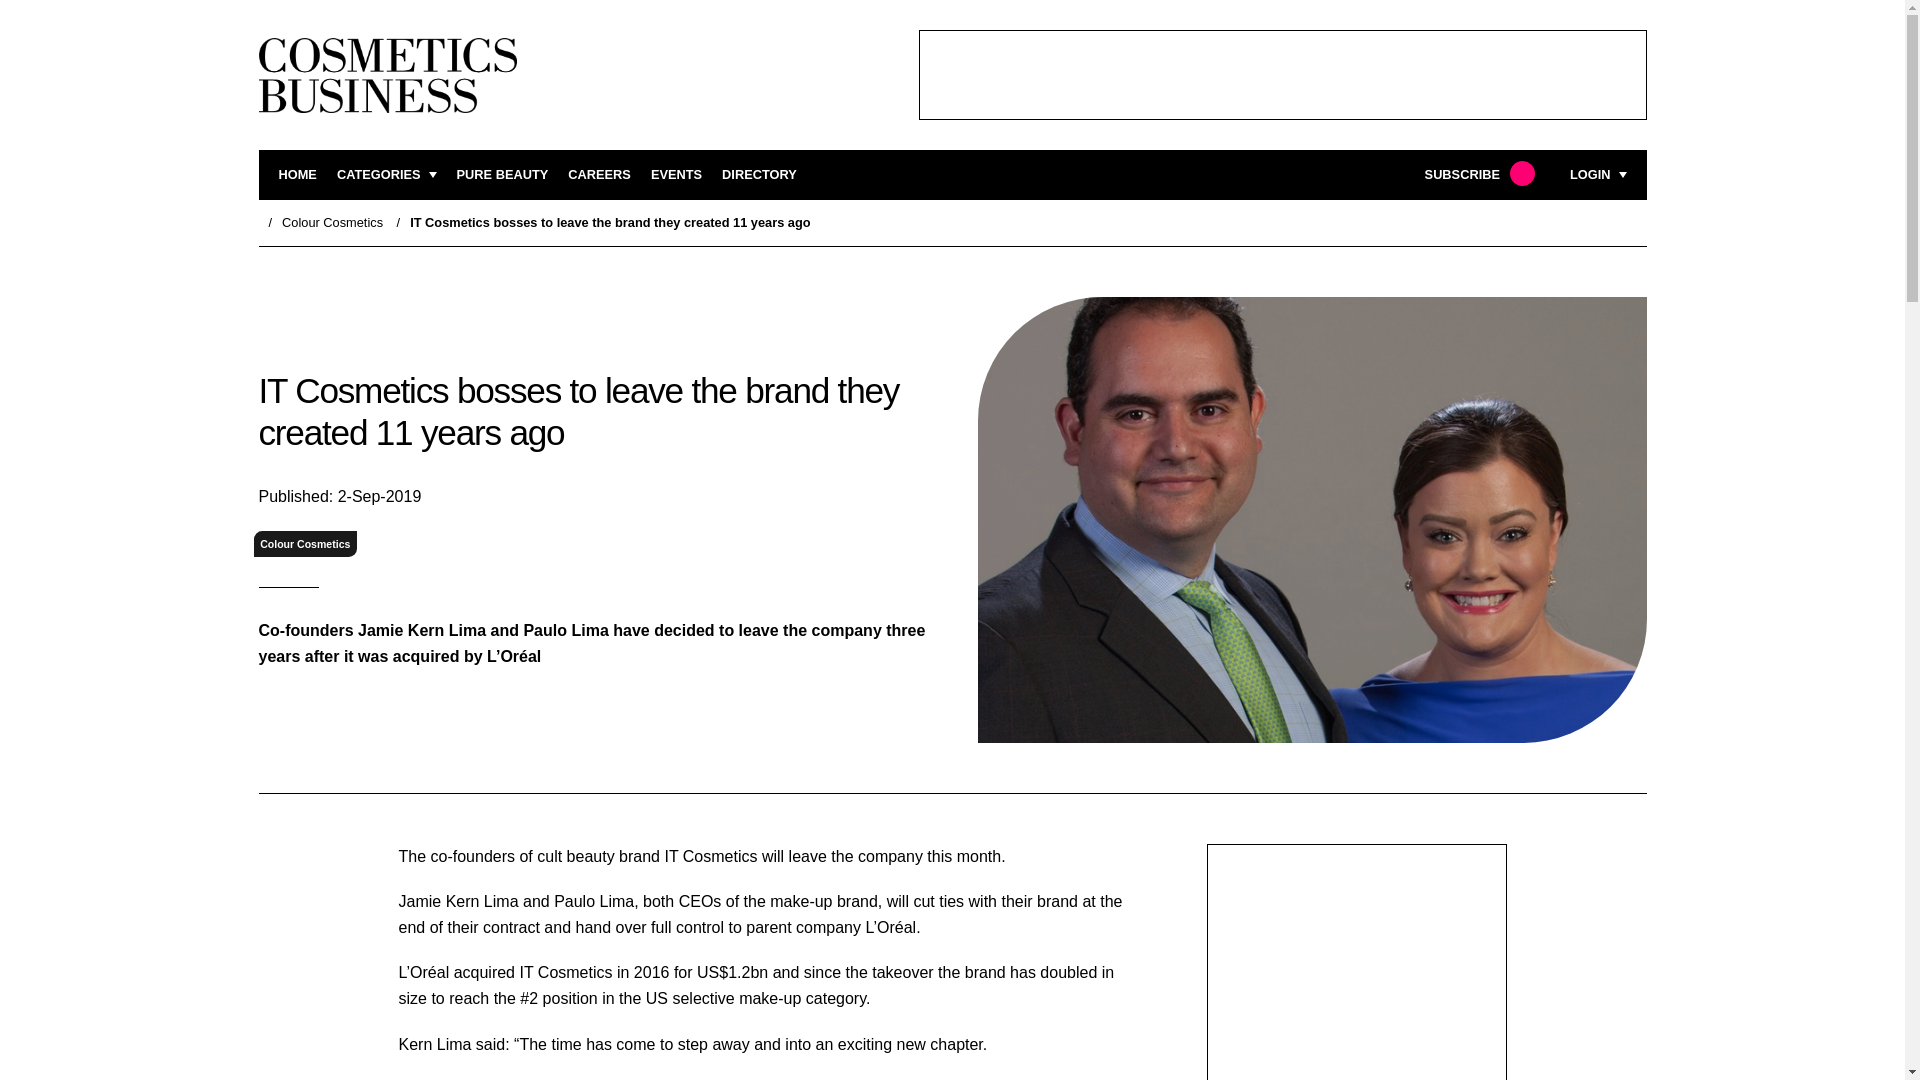 The height and width of the screenshot is (1080, 1920). What do you see at coordinates (305, 544) in the screenshot?
I see `Colour Cosmetics` at bounding box center [305, 544].